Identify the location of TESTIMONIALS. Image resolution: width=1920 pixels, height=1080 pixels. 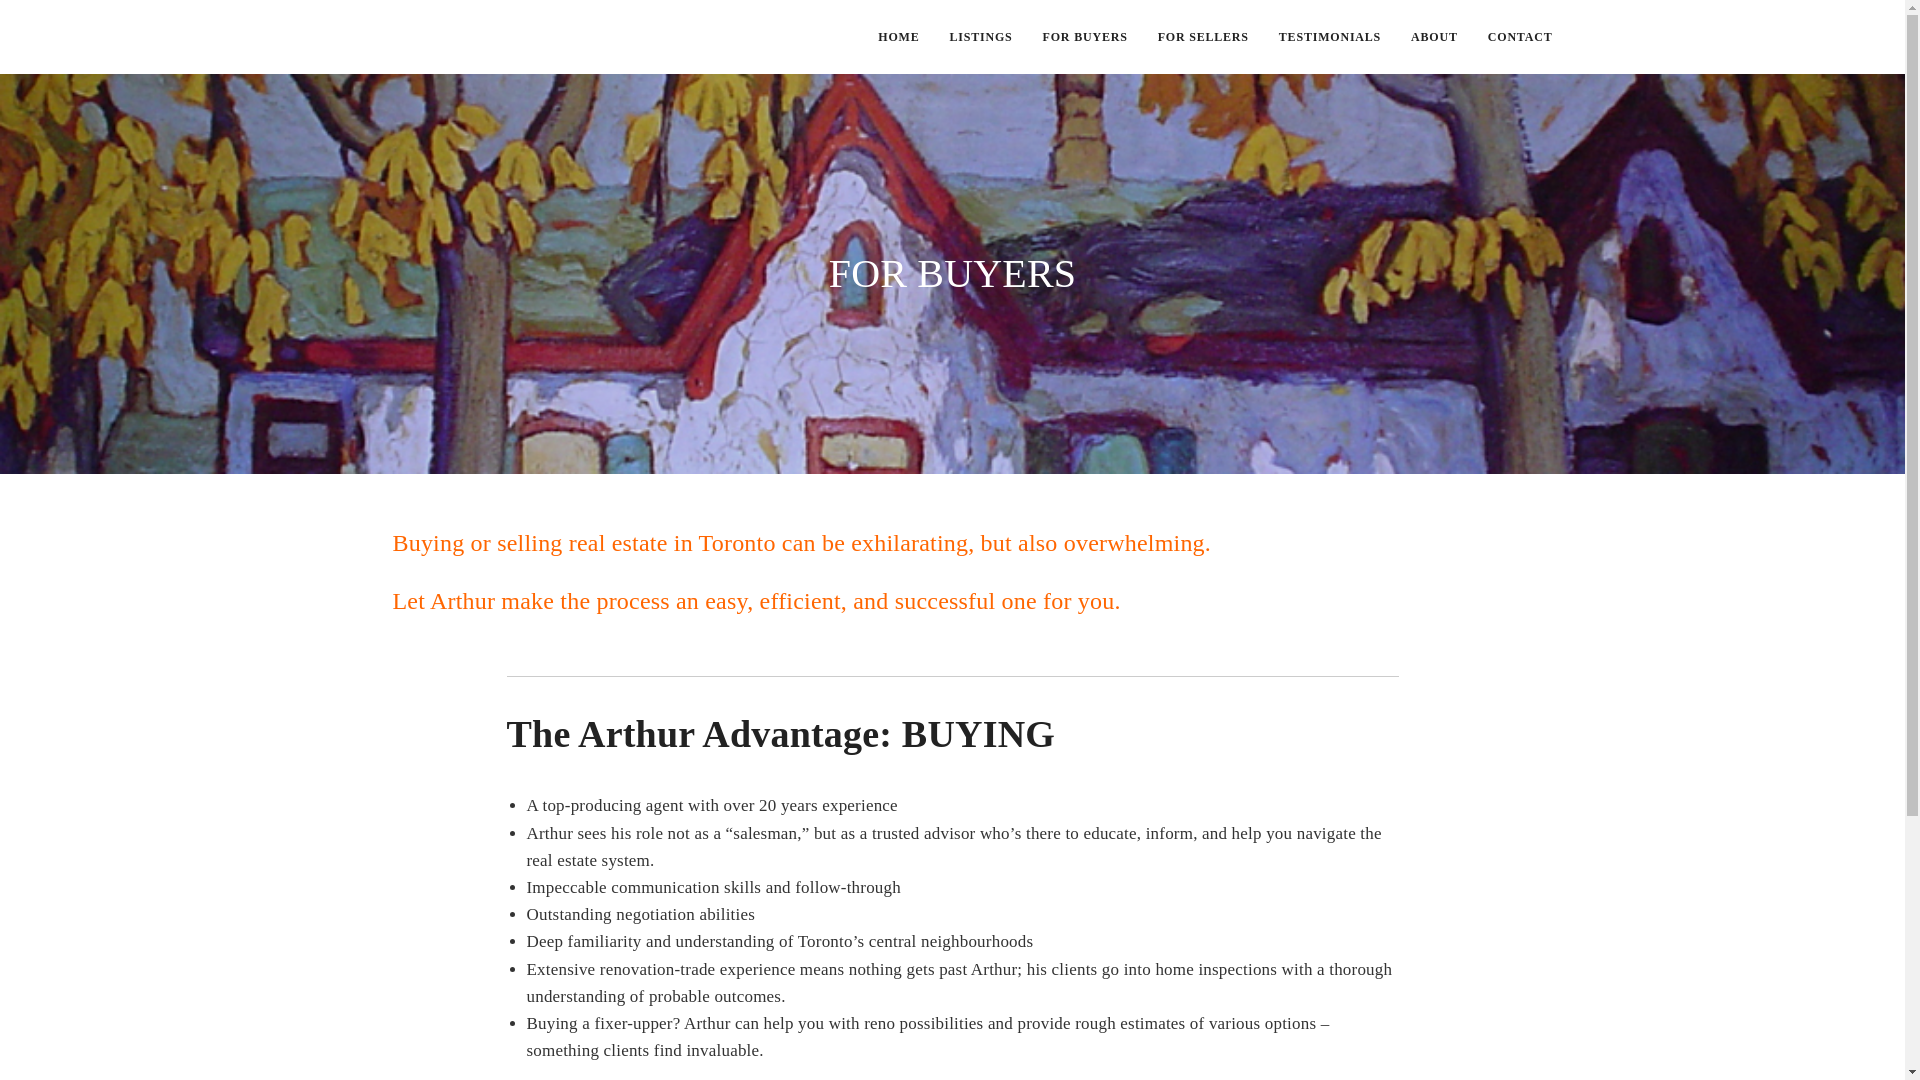
(1330, 37).